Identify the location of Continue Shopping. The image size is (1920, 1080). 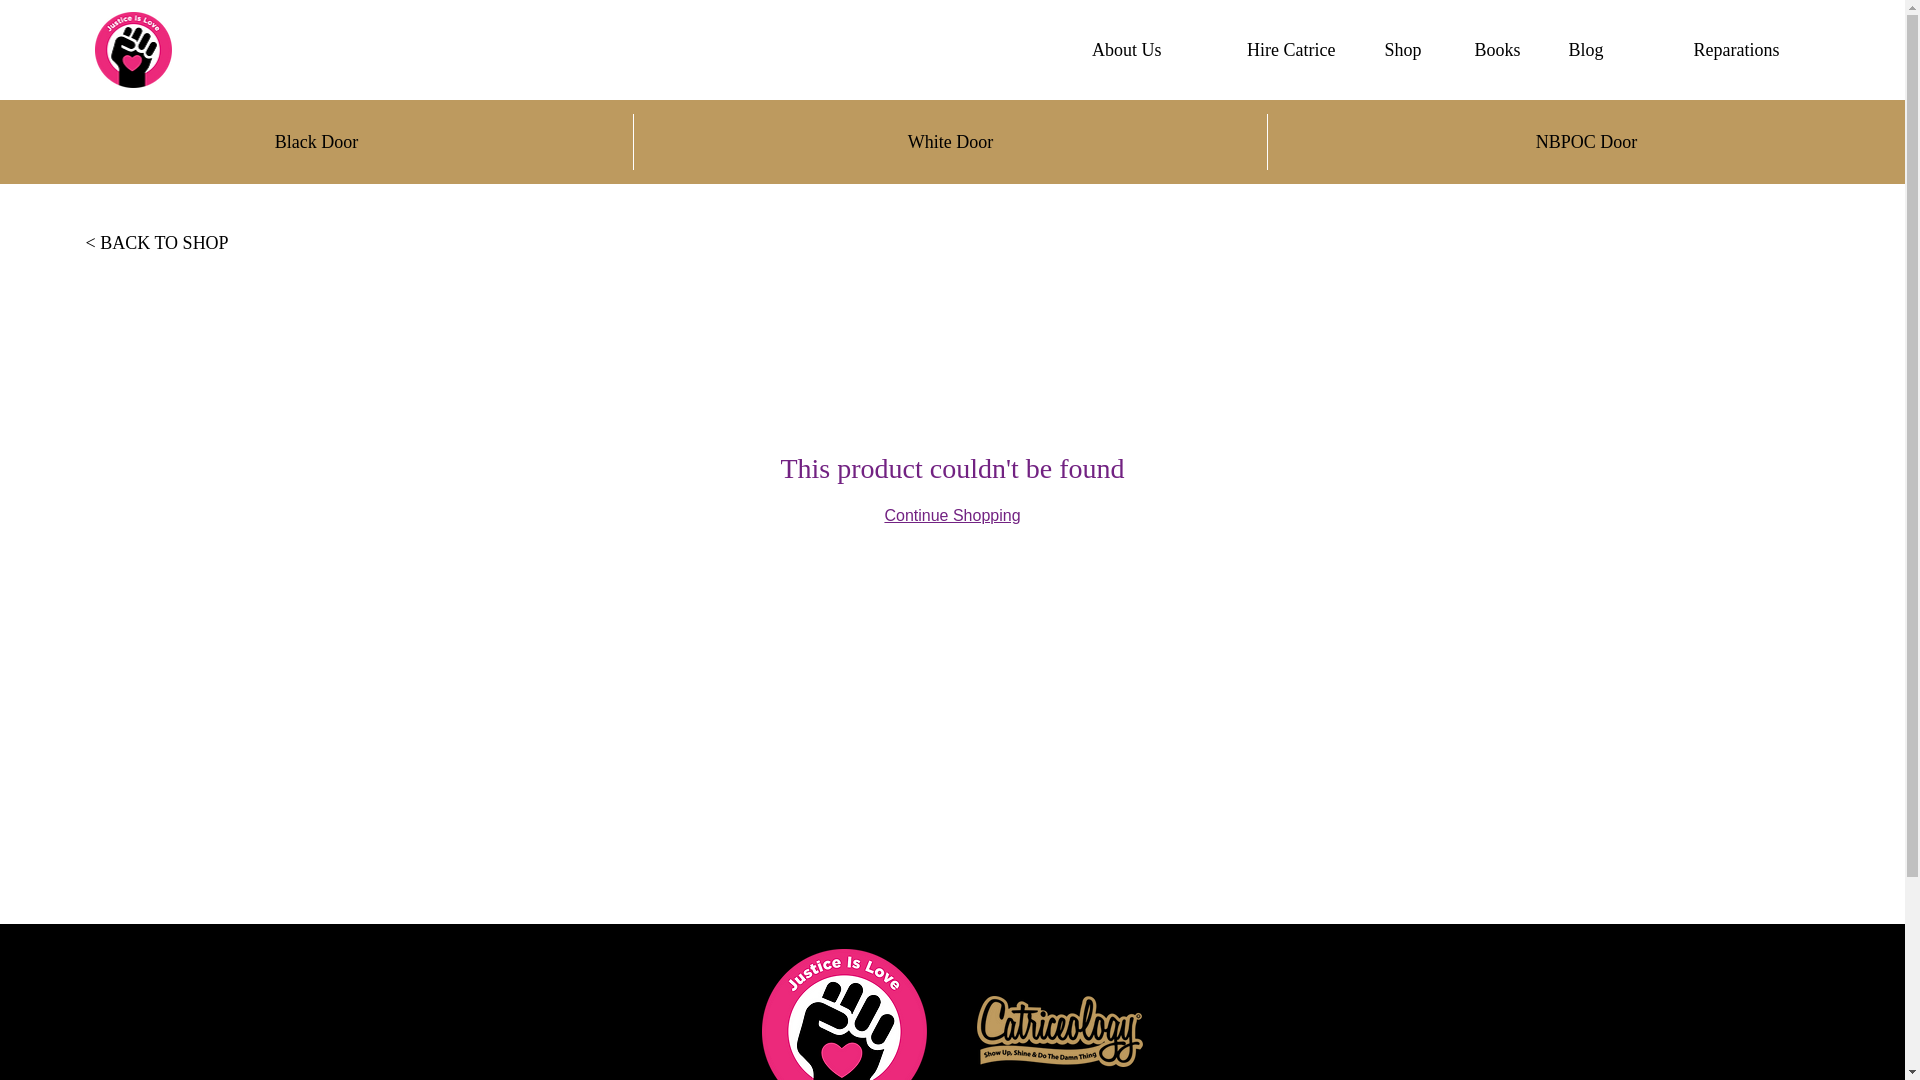
(951, 514).